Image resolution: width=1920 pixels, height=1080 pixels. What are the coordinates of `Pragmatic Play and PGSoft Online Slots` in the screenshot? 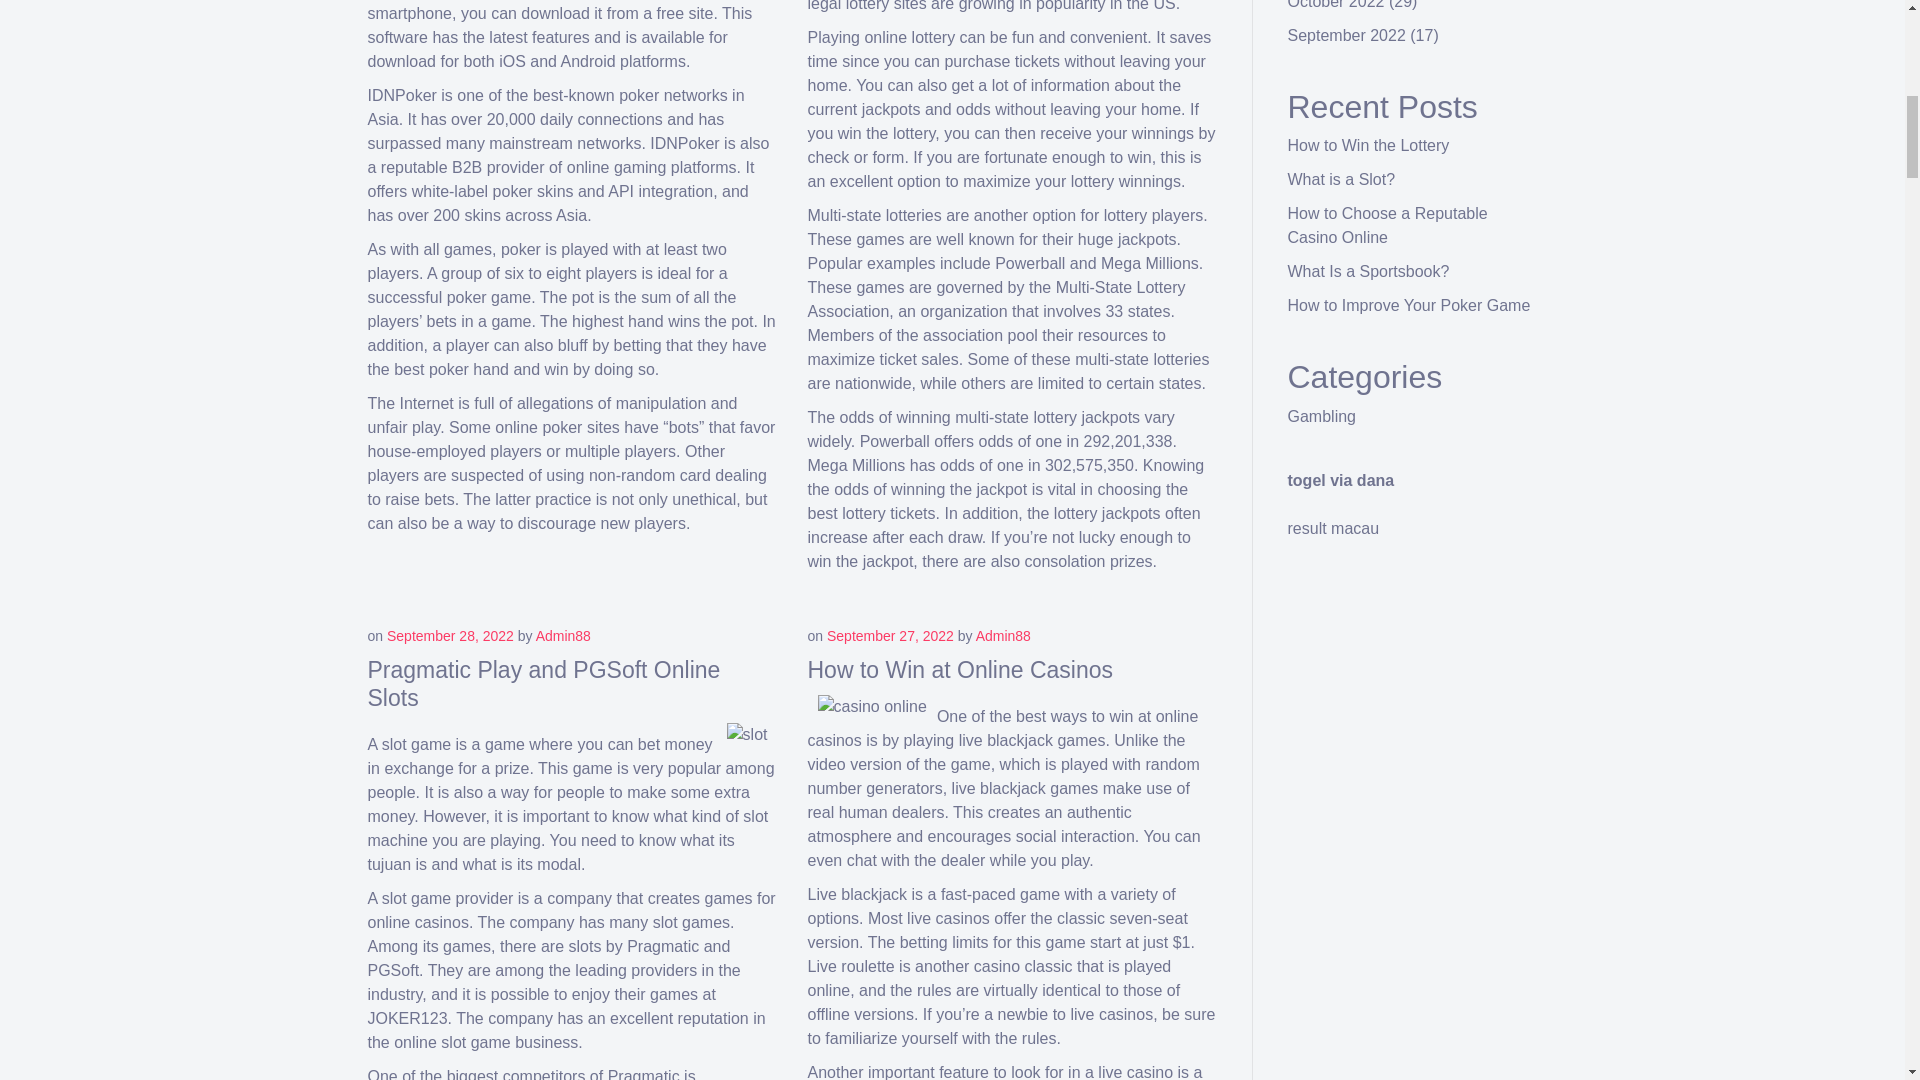 It's located at (544, 683).